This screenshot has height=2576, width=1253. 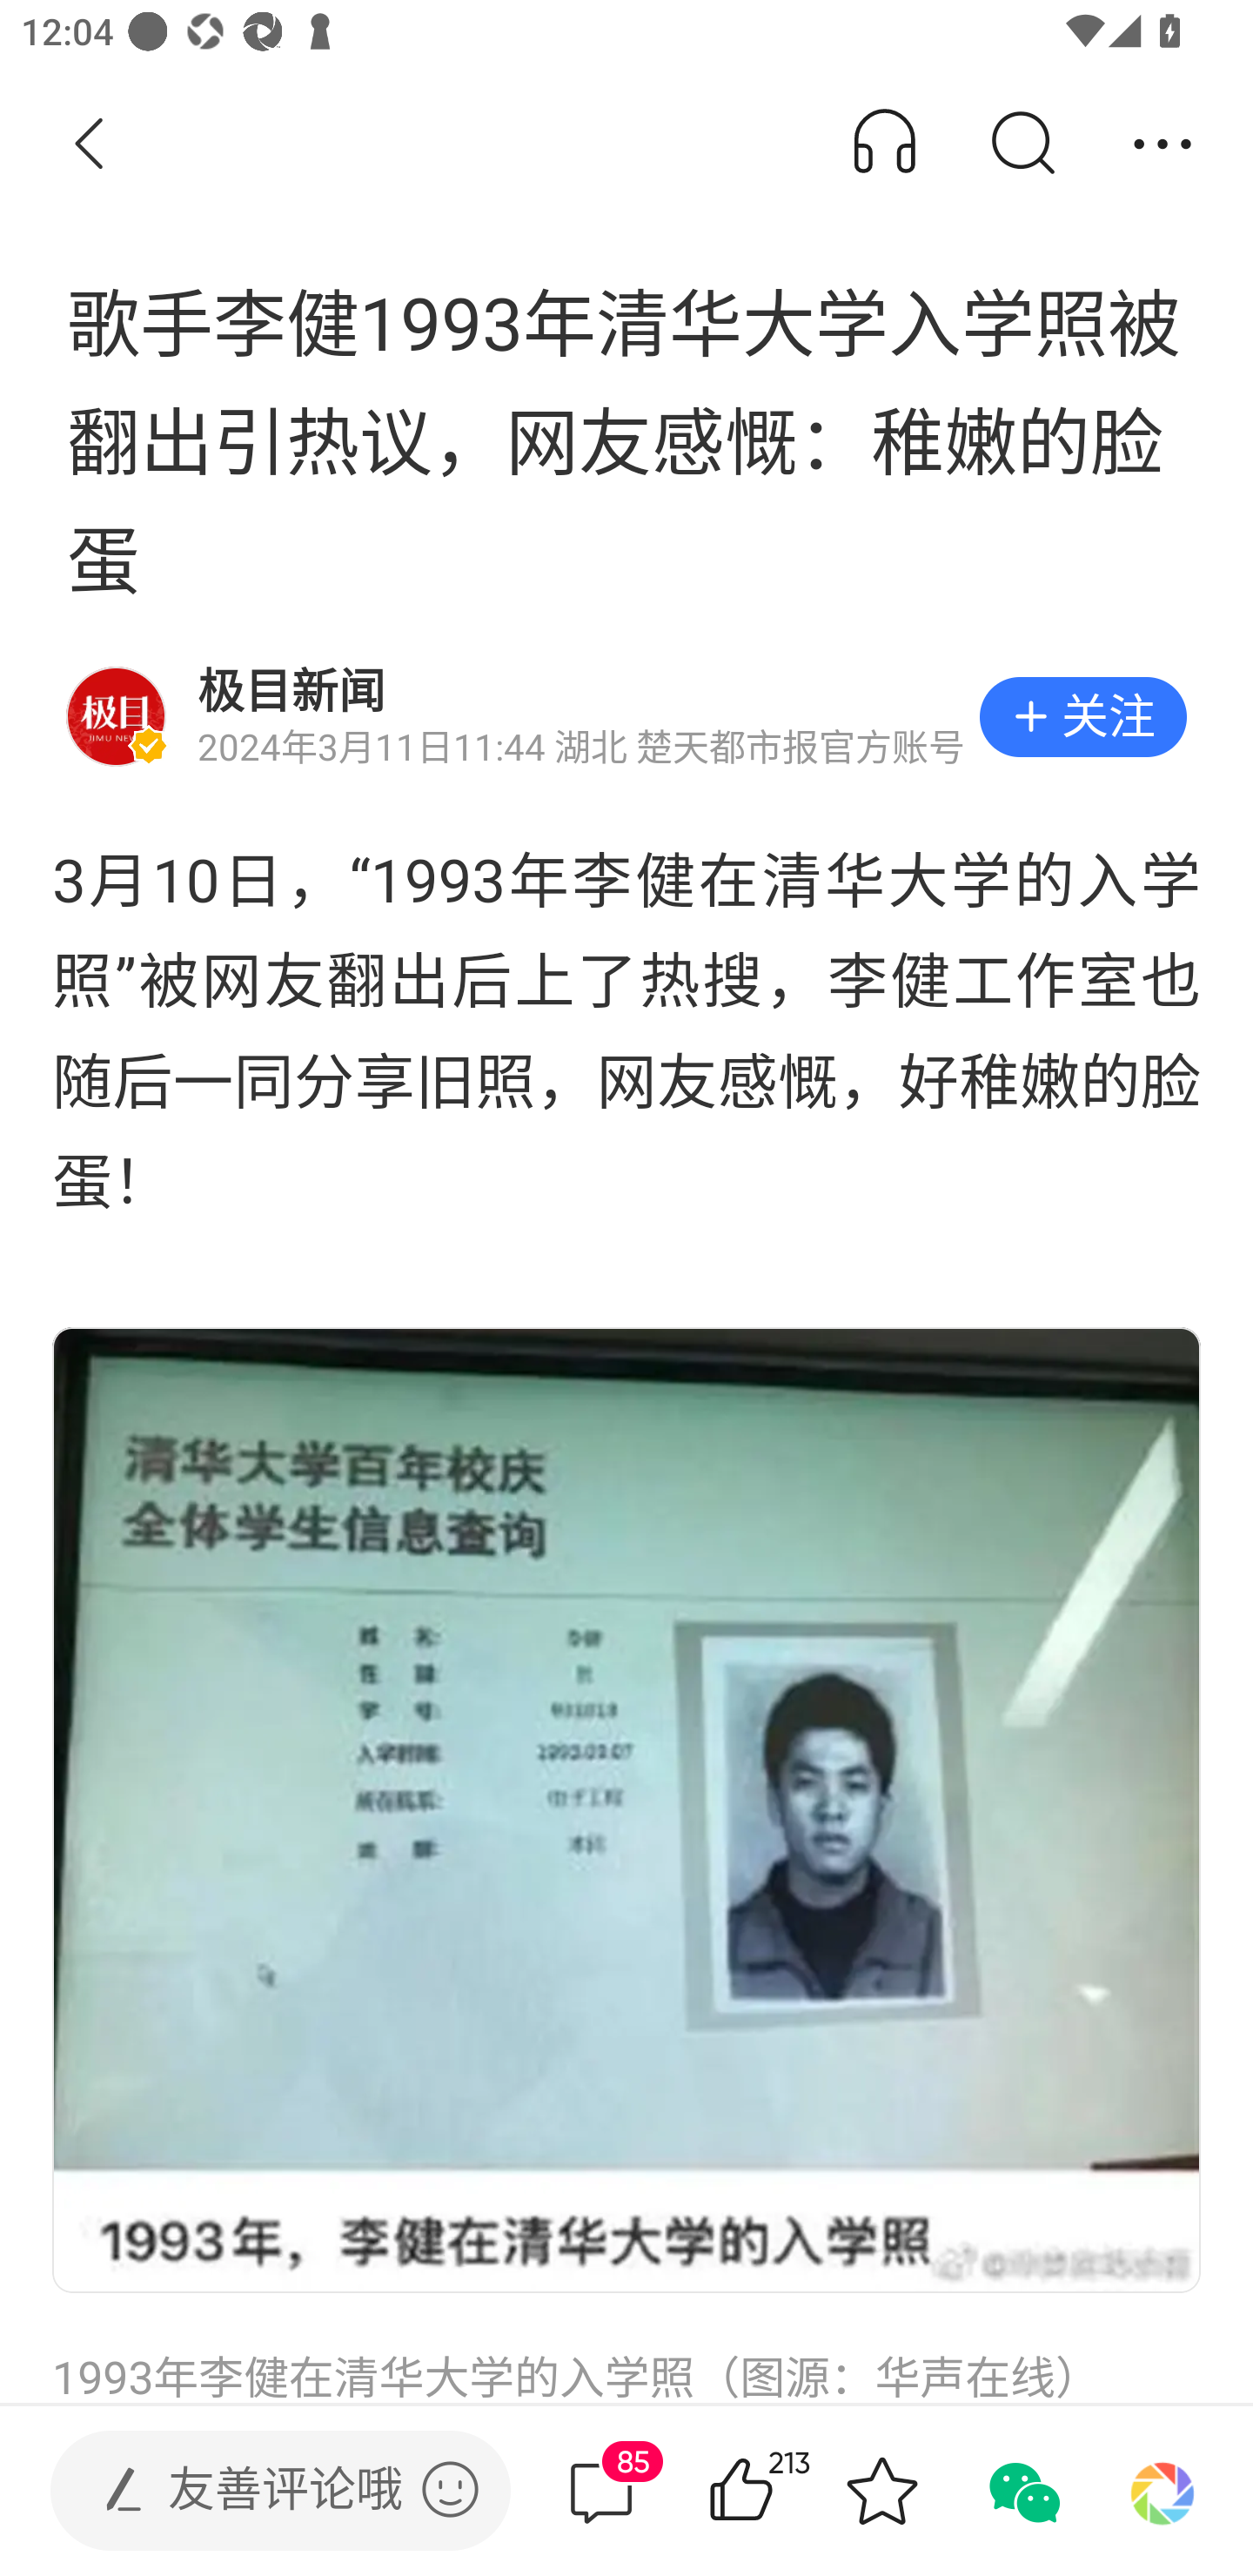 I want to click on 极目新闻 2024年3月11日11:44 湖北 楚天都市报官方账号  关注, so click(x=626, y=717).